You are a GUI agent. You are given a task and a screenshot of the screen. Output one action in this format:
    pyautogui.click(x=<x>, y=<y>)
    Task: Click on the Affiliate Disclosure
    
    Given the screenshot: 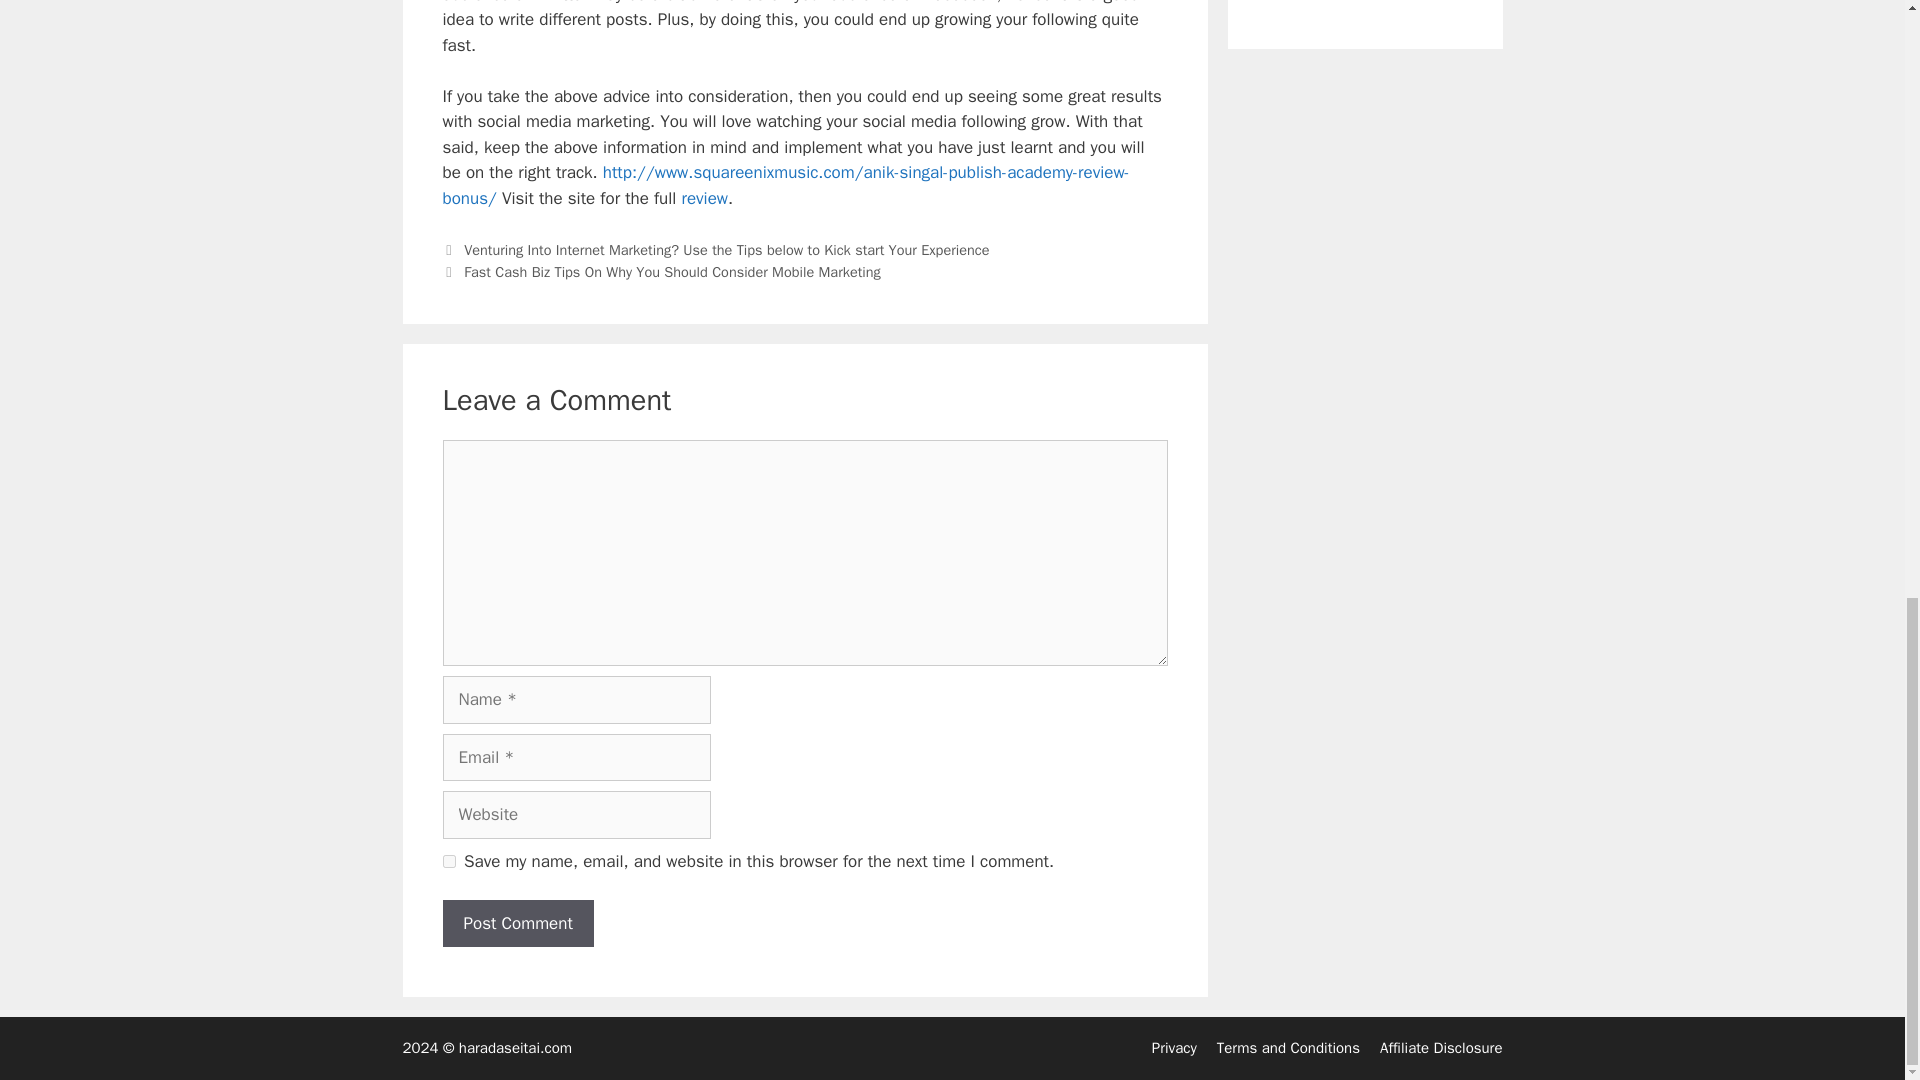 What is the action you would take?
    pyautogui.click(x=1442, y=1048)
    